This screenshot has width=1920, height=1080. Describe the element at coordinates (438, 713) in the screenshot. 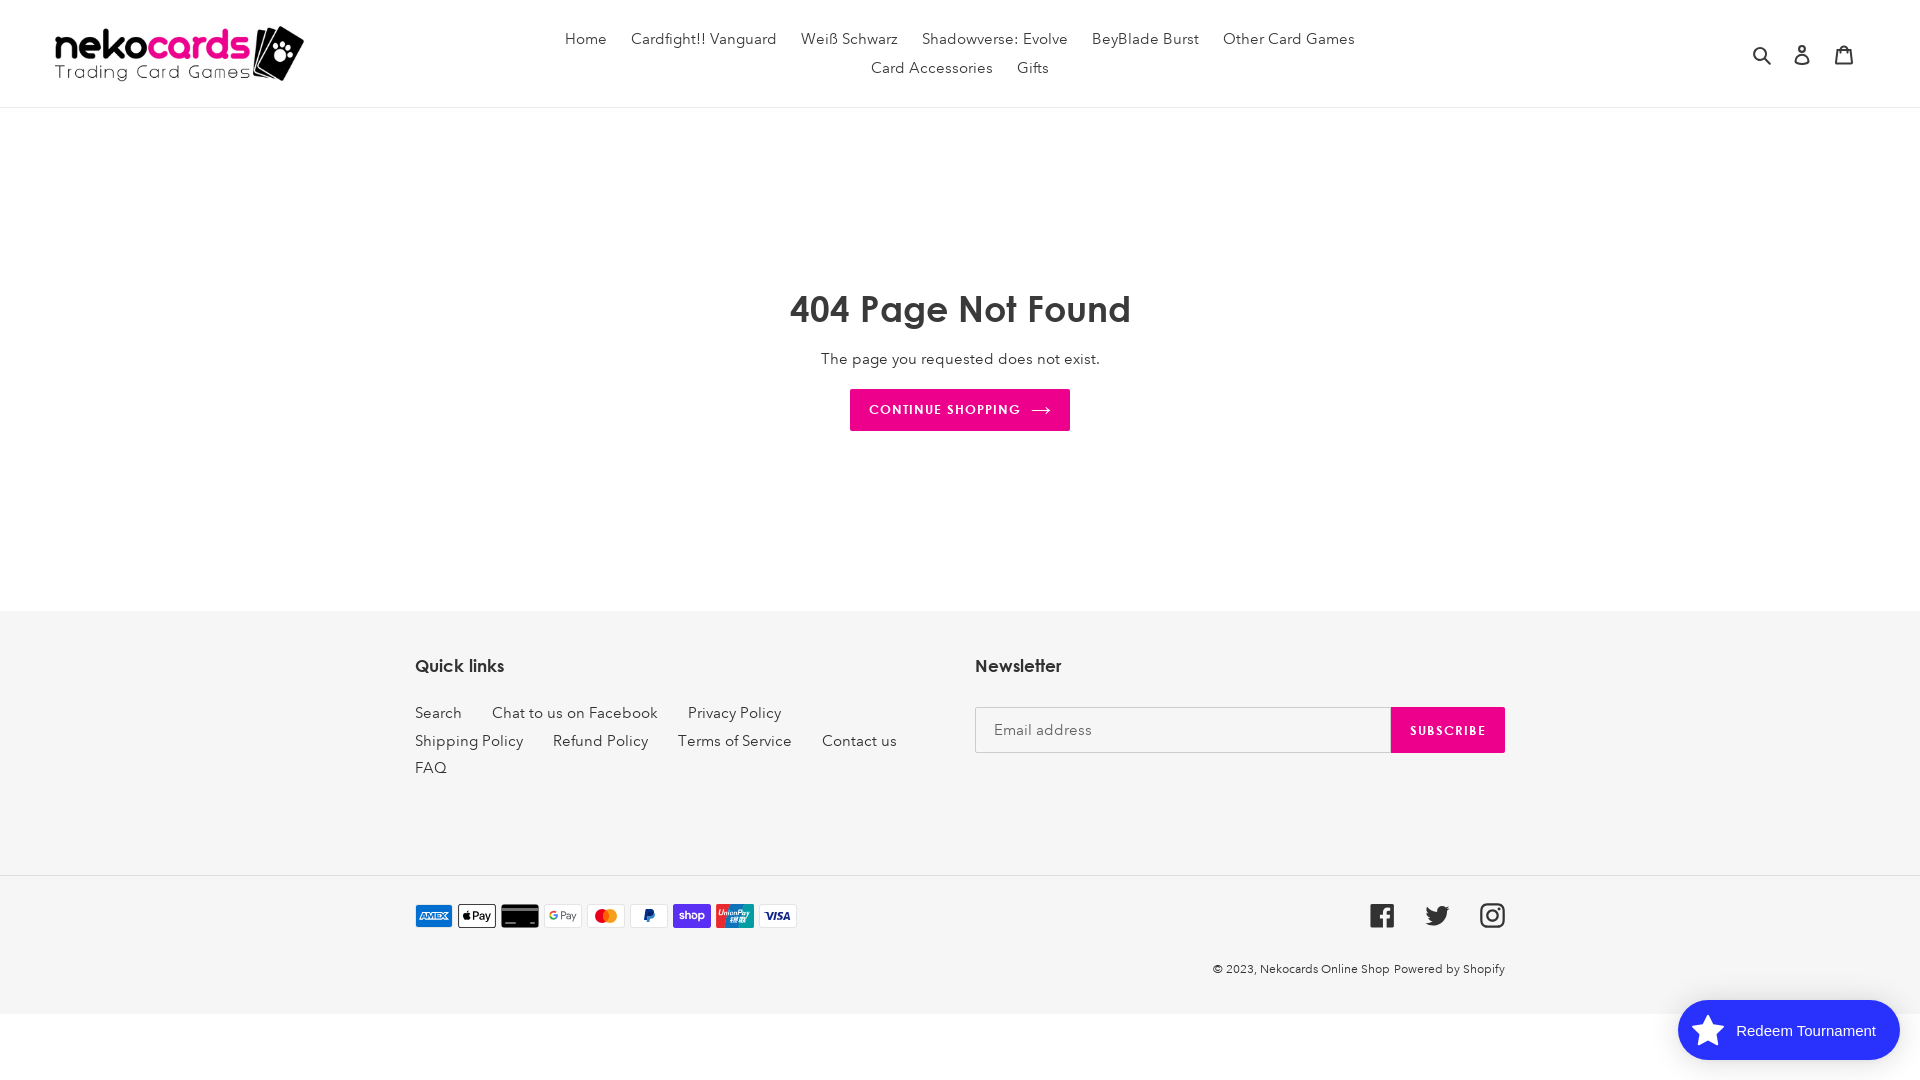

I see `Search` at that location.